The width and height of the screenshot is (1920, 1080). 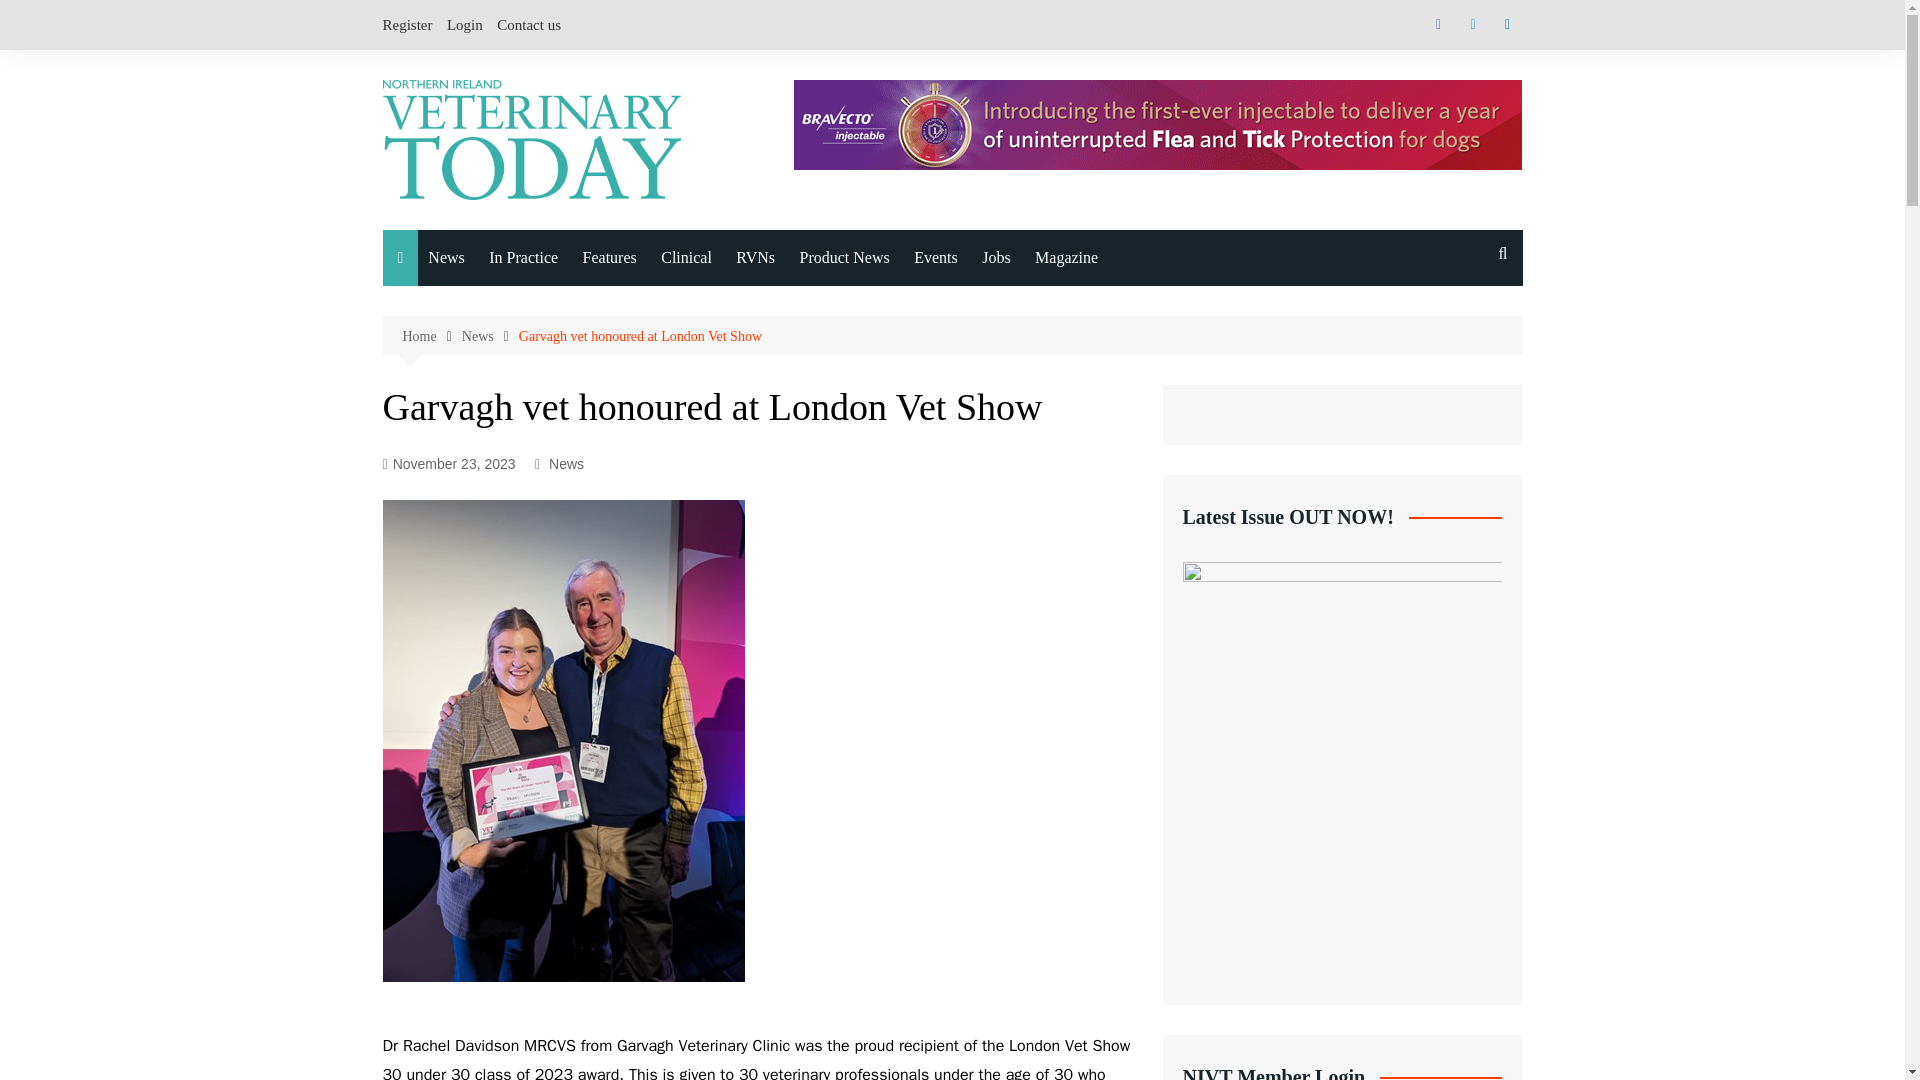 I want to click on News, so click(x=490, y=336).